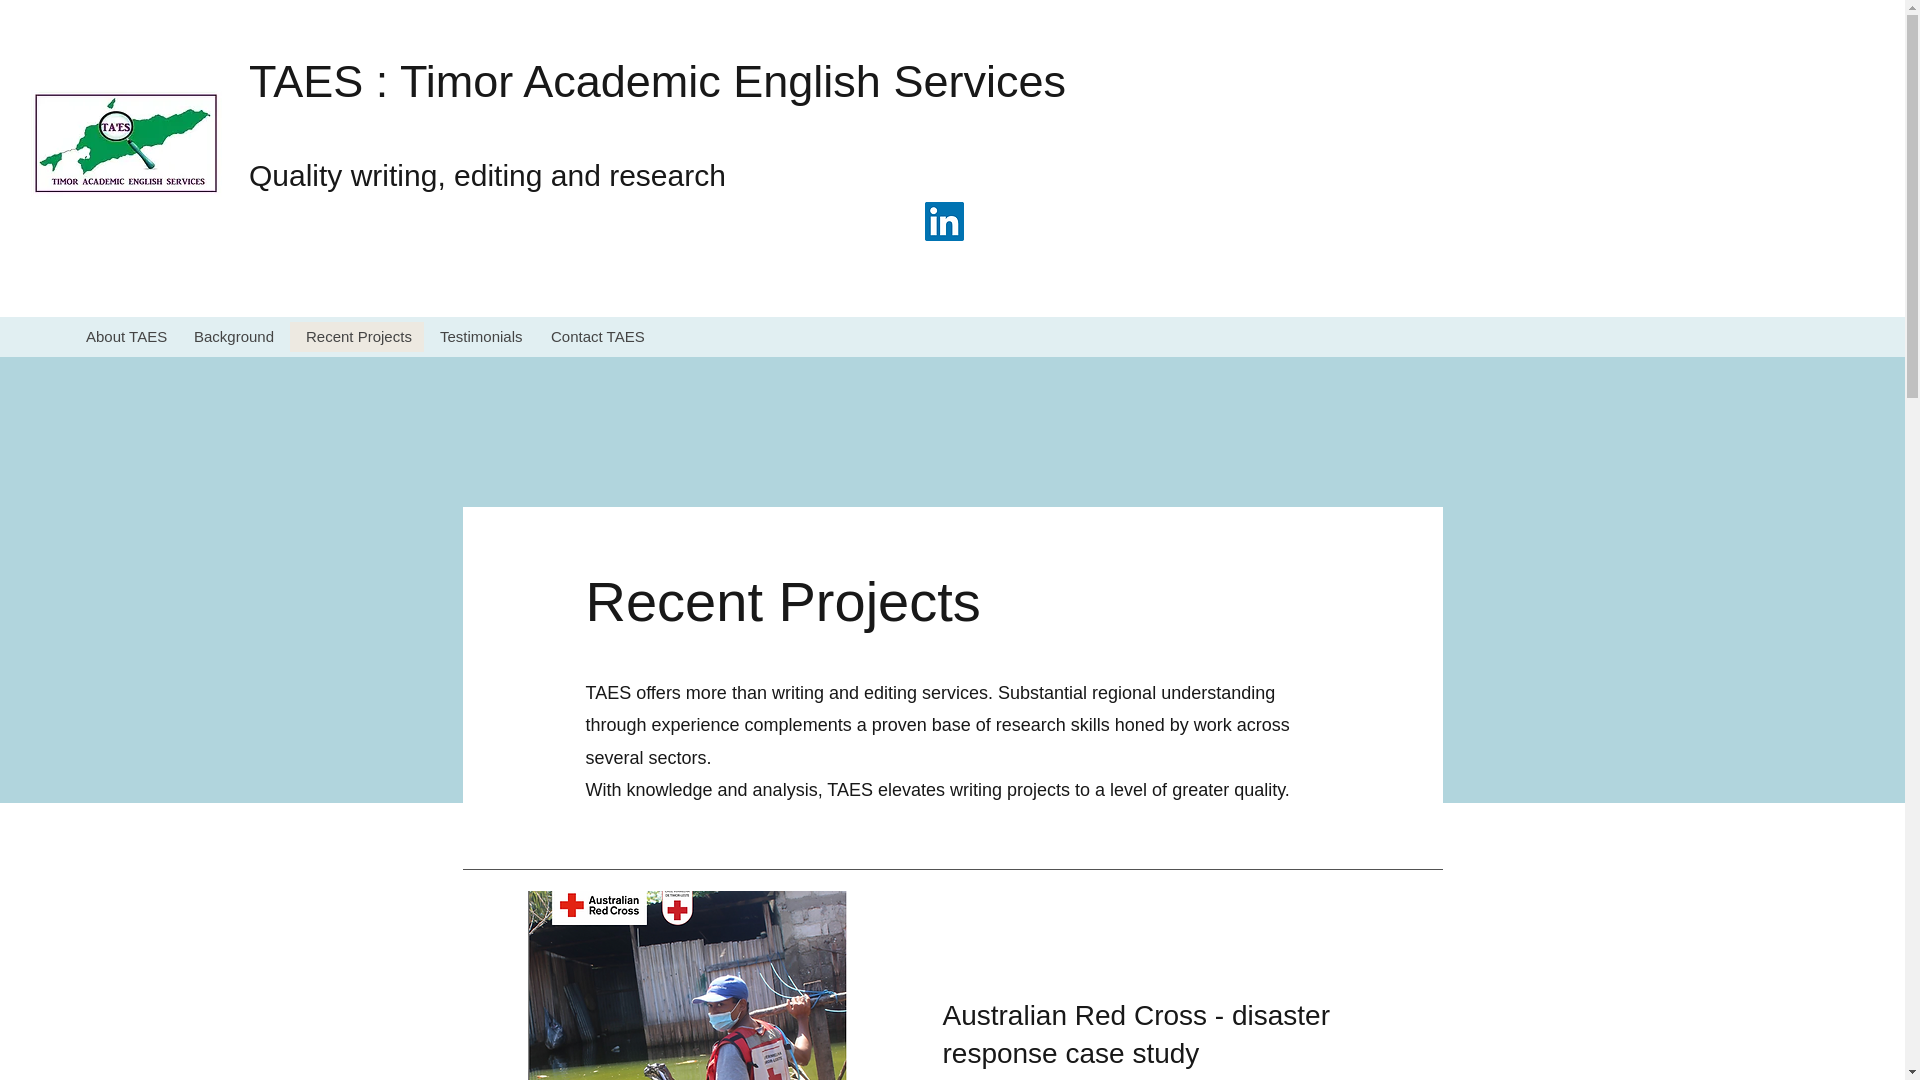 This screenshot has height=1080, width=1920. I want to click on Background, so click(234, 336).